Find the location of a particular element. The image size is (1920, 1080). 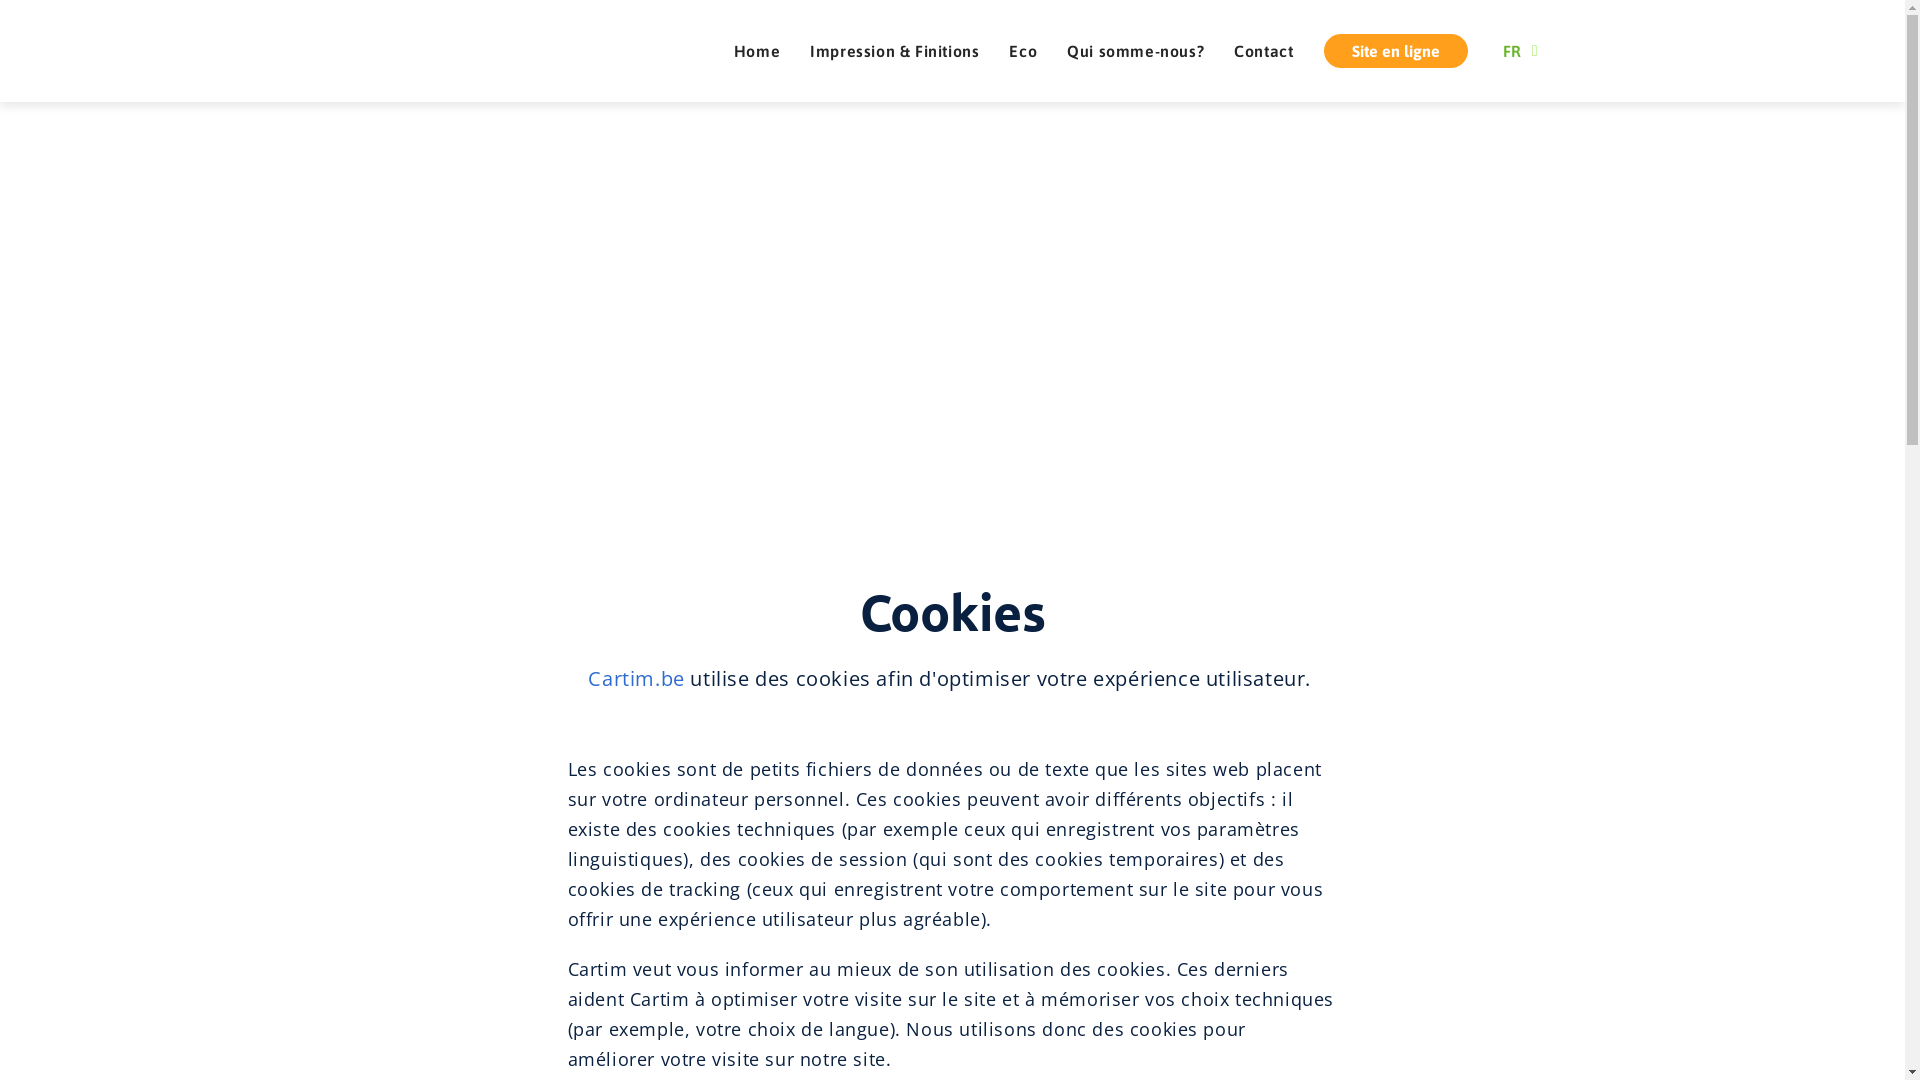

Cartim.be is located at coordinates (636, 678).